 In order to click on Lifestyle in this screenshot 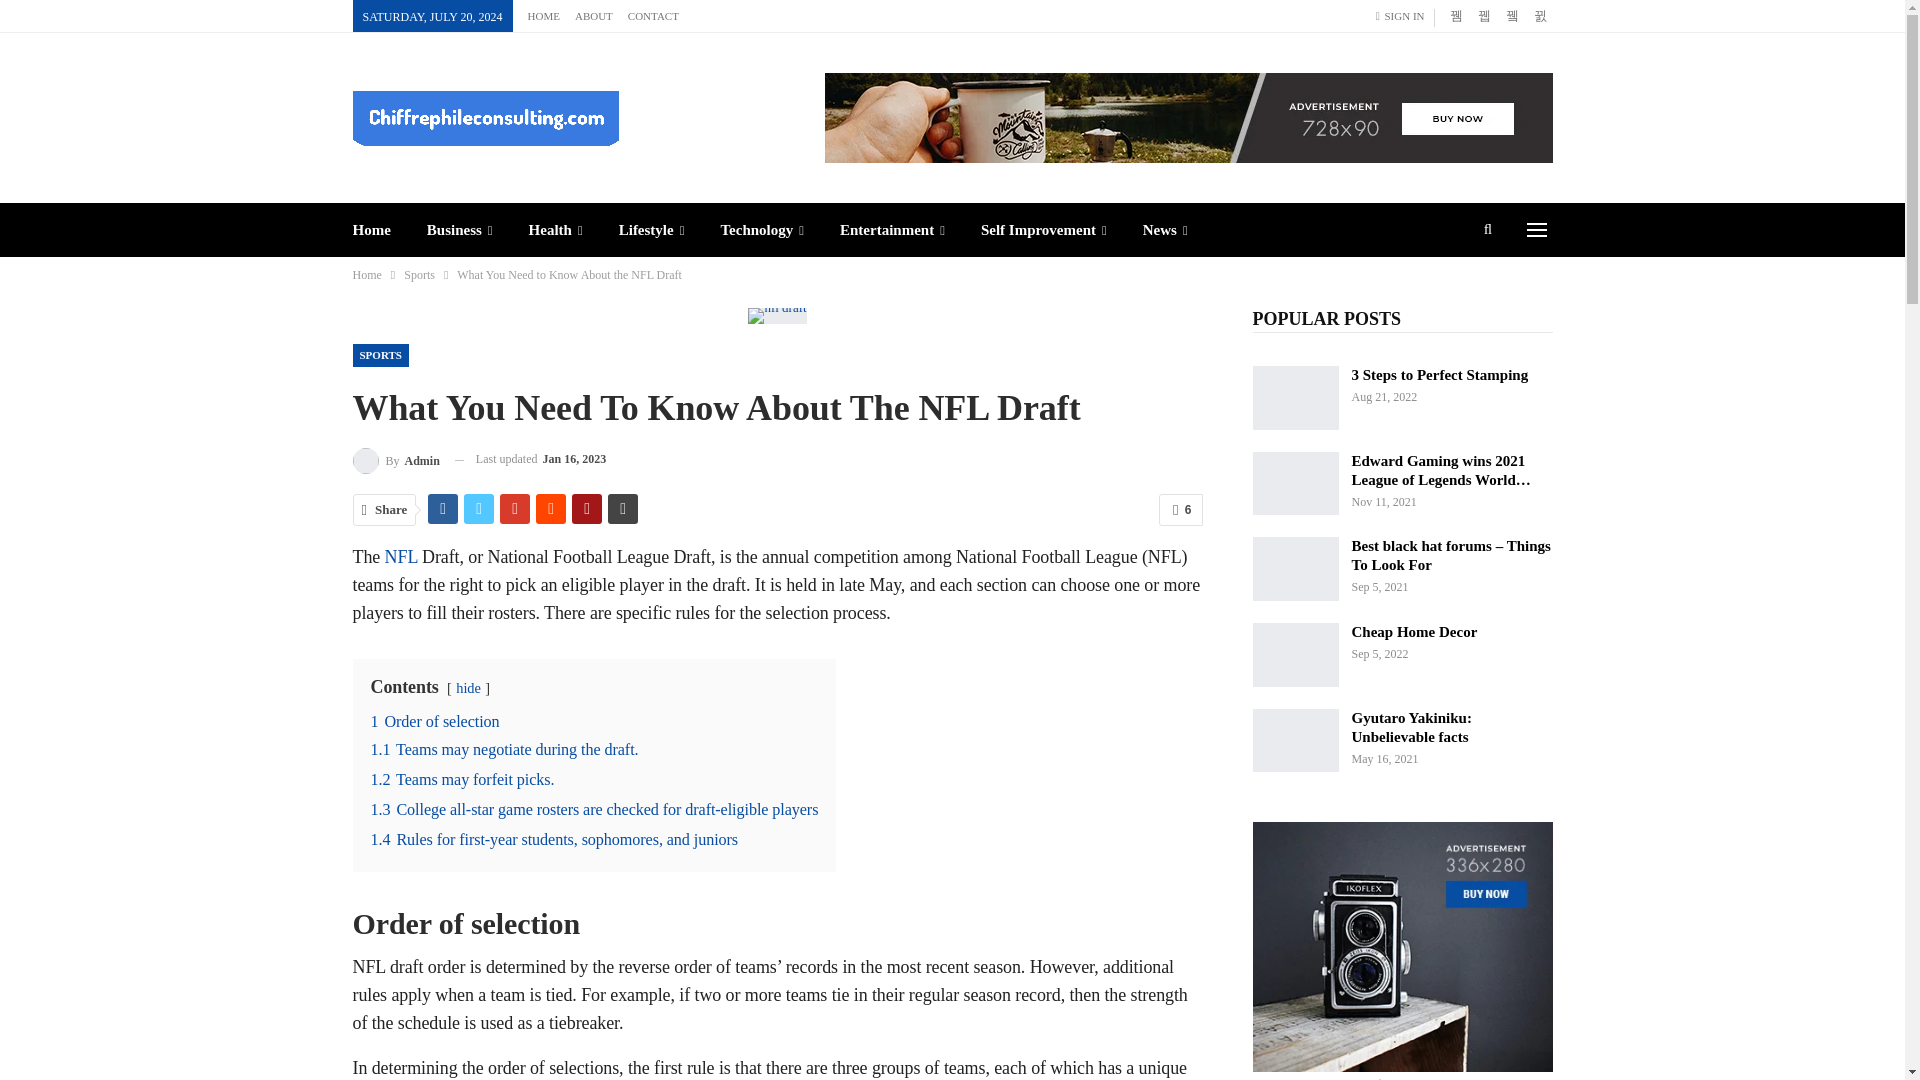, I will do `click(652, 230)`.